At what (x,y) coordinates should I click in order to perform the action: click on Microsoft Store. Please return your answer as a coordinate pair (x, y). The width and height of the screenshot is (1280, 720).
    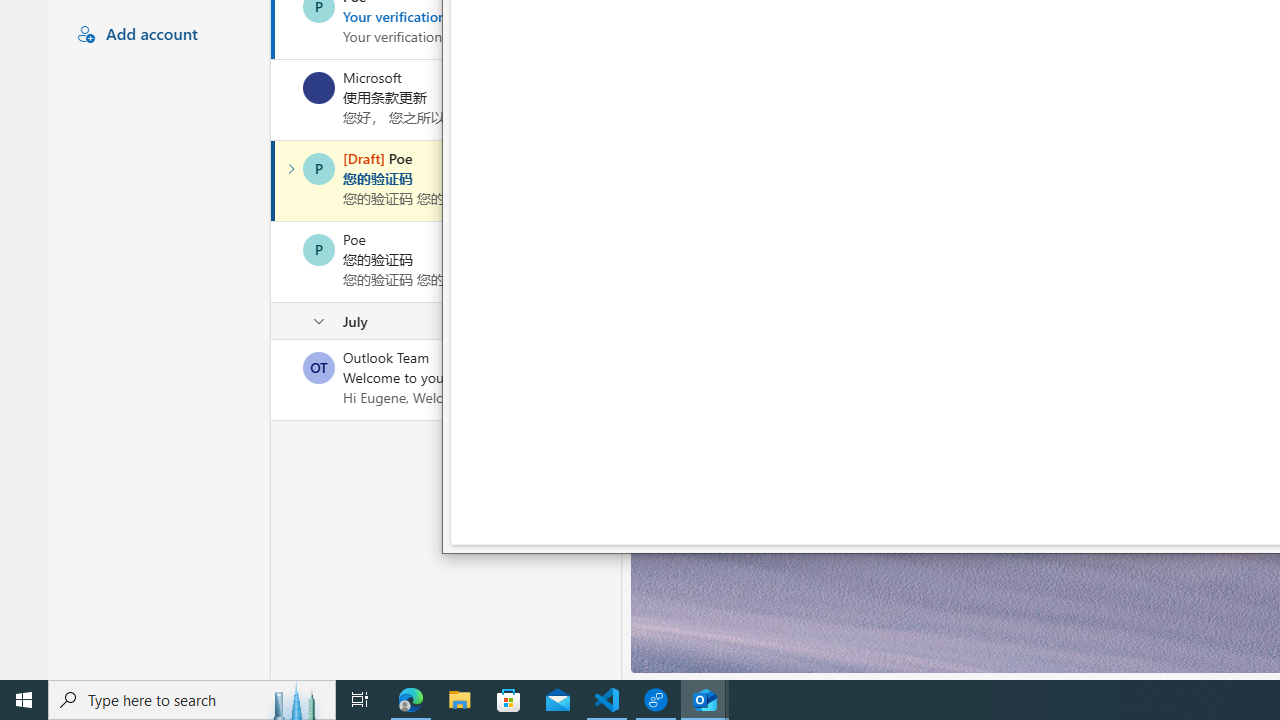
    Looking at the image, I should click on (509, 700).